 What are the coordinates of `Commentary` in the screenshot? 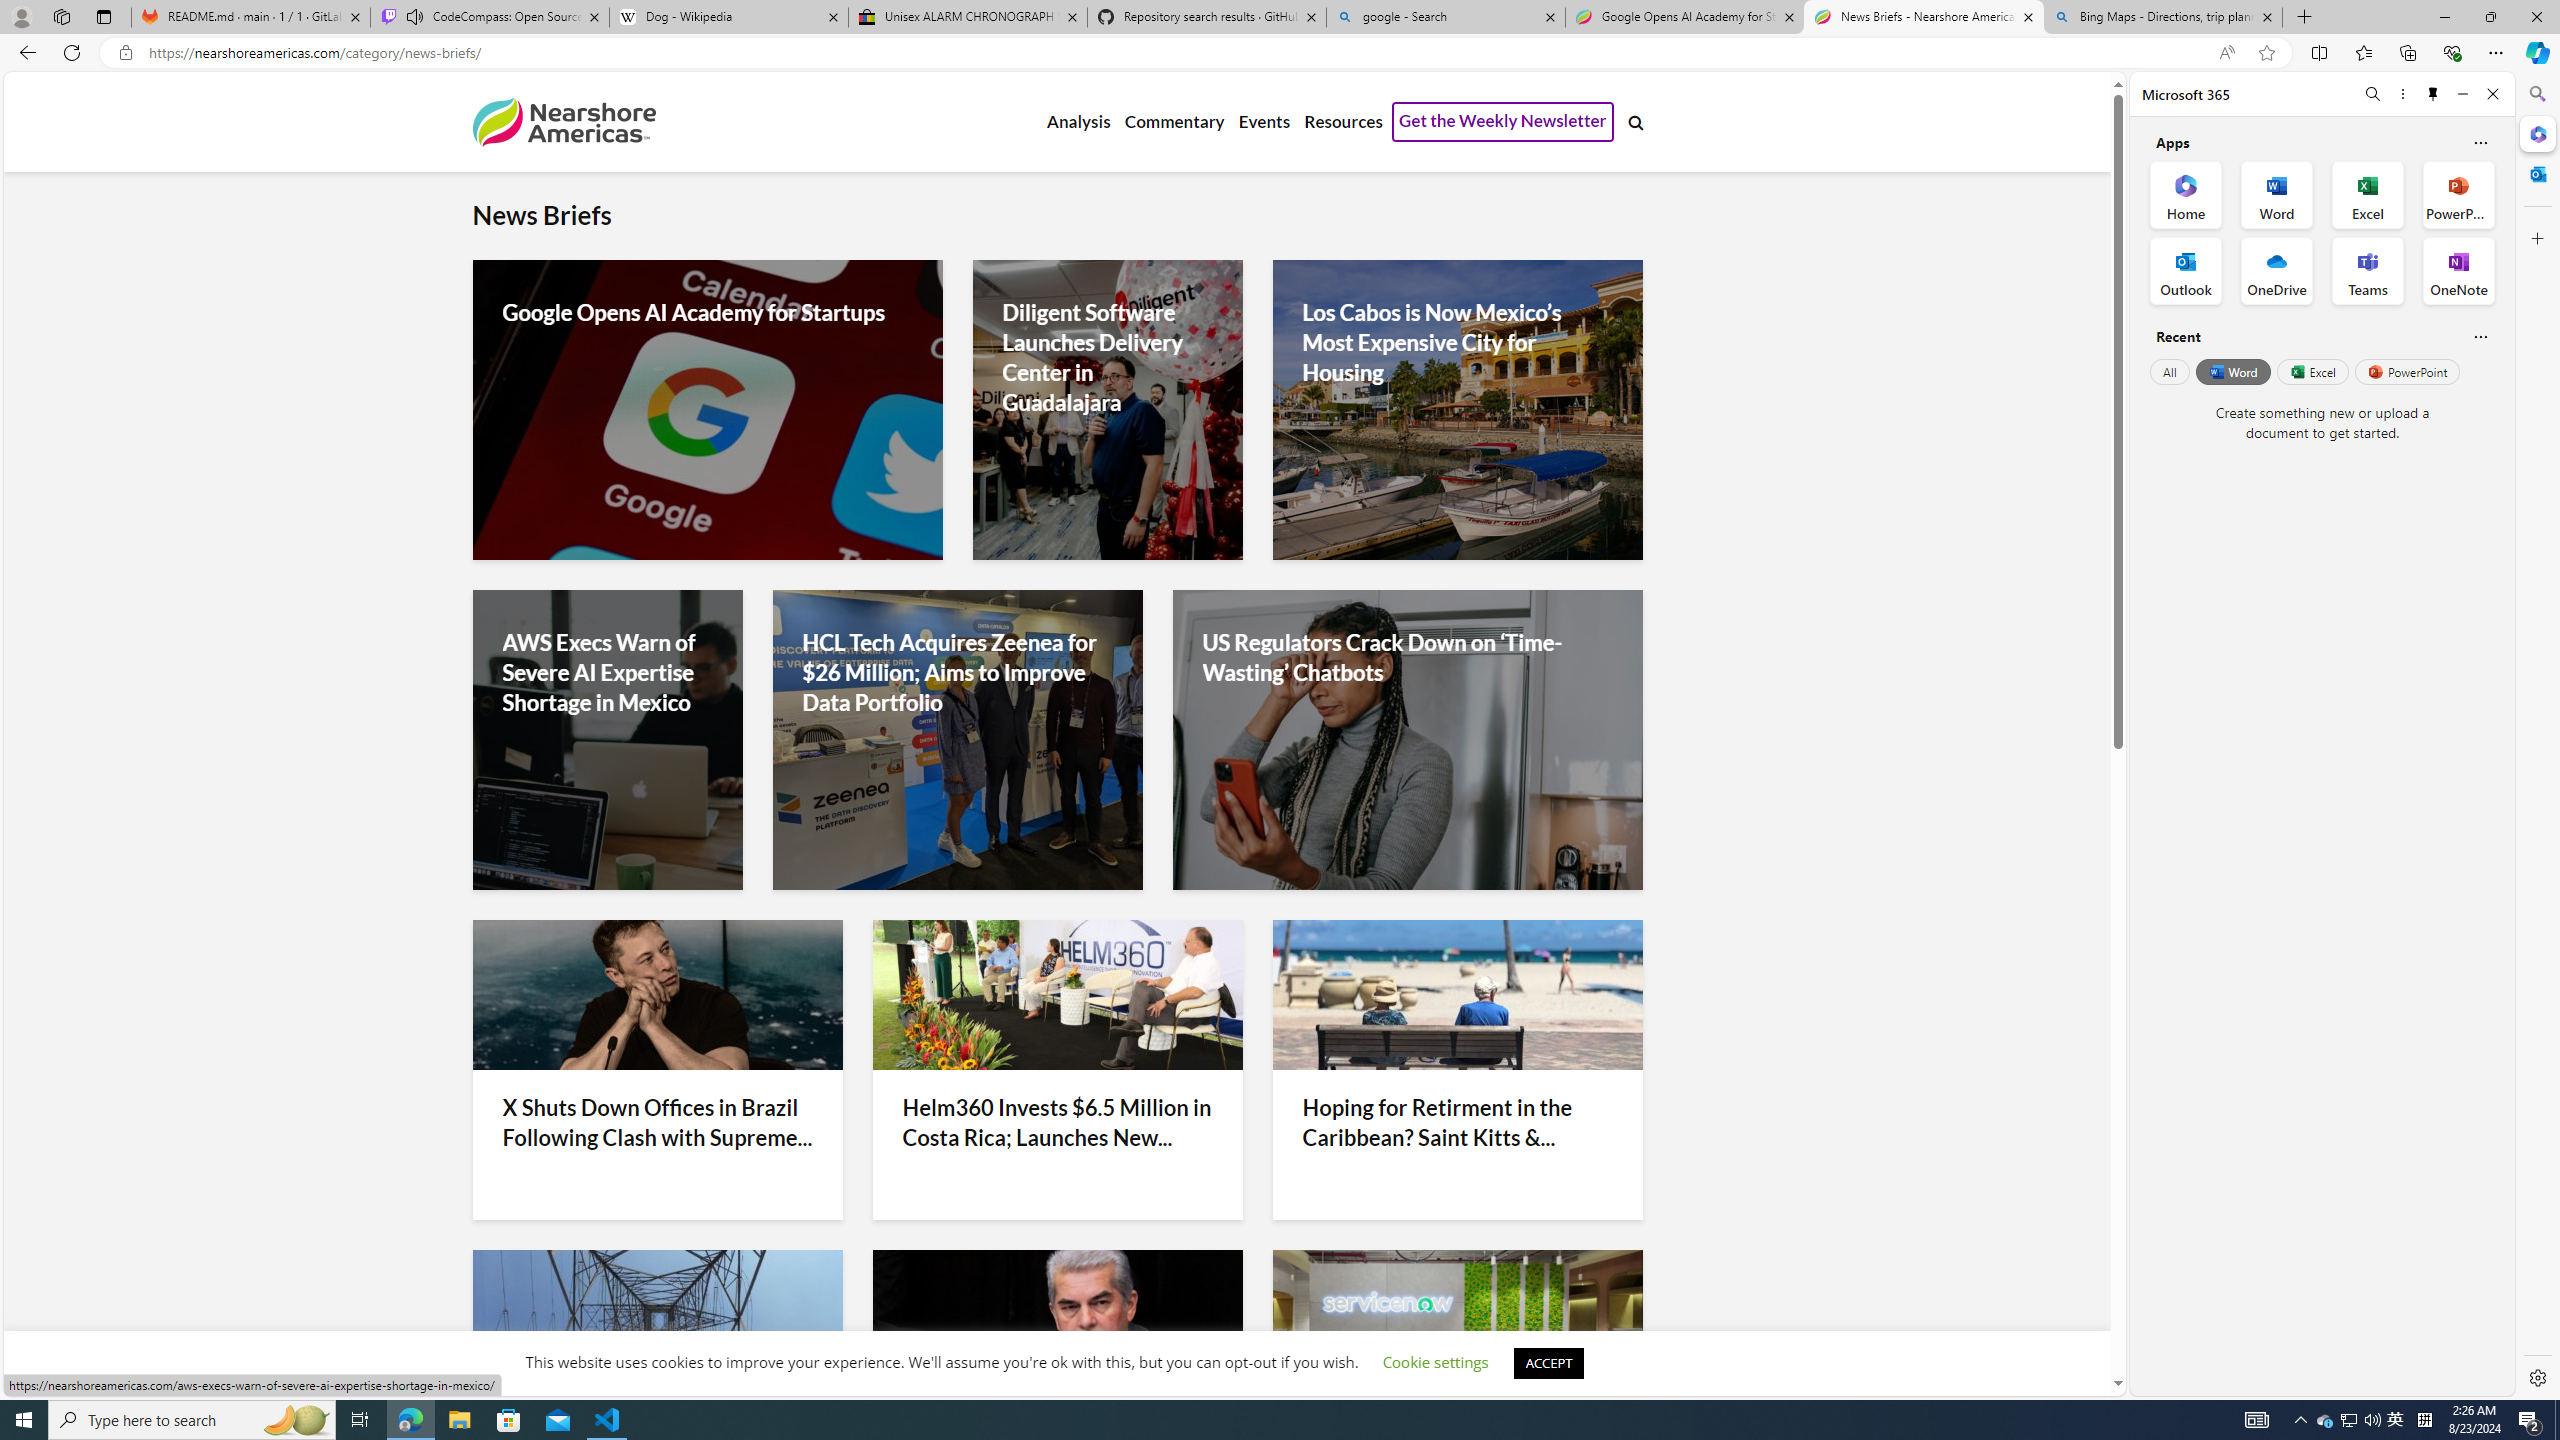 It's located at (1173, 122).